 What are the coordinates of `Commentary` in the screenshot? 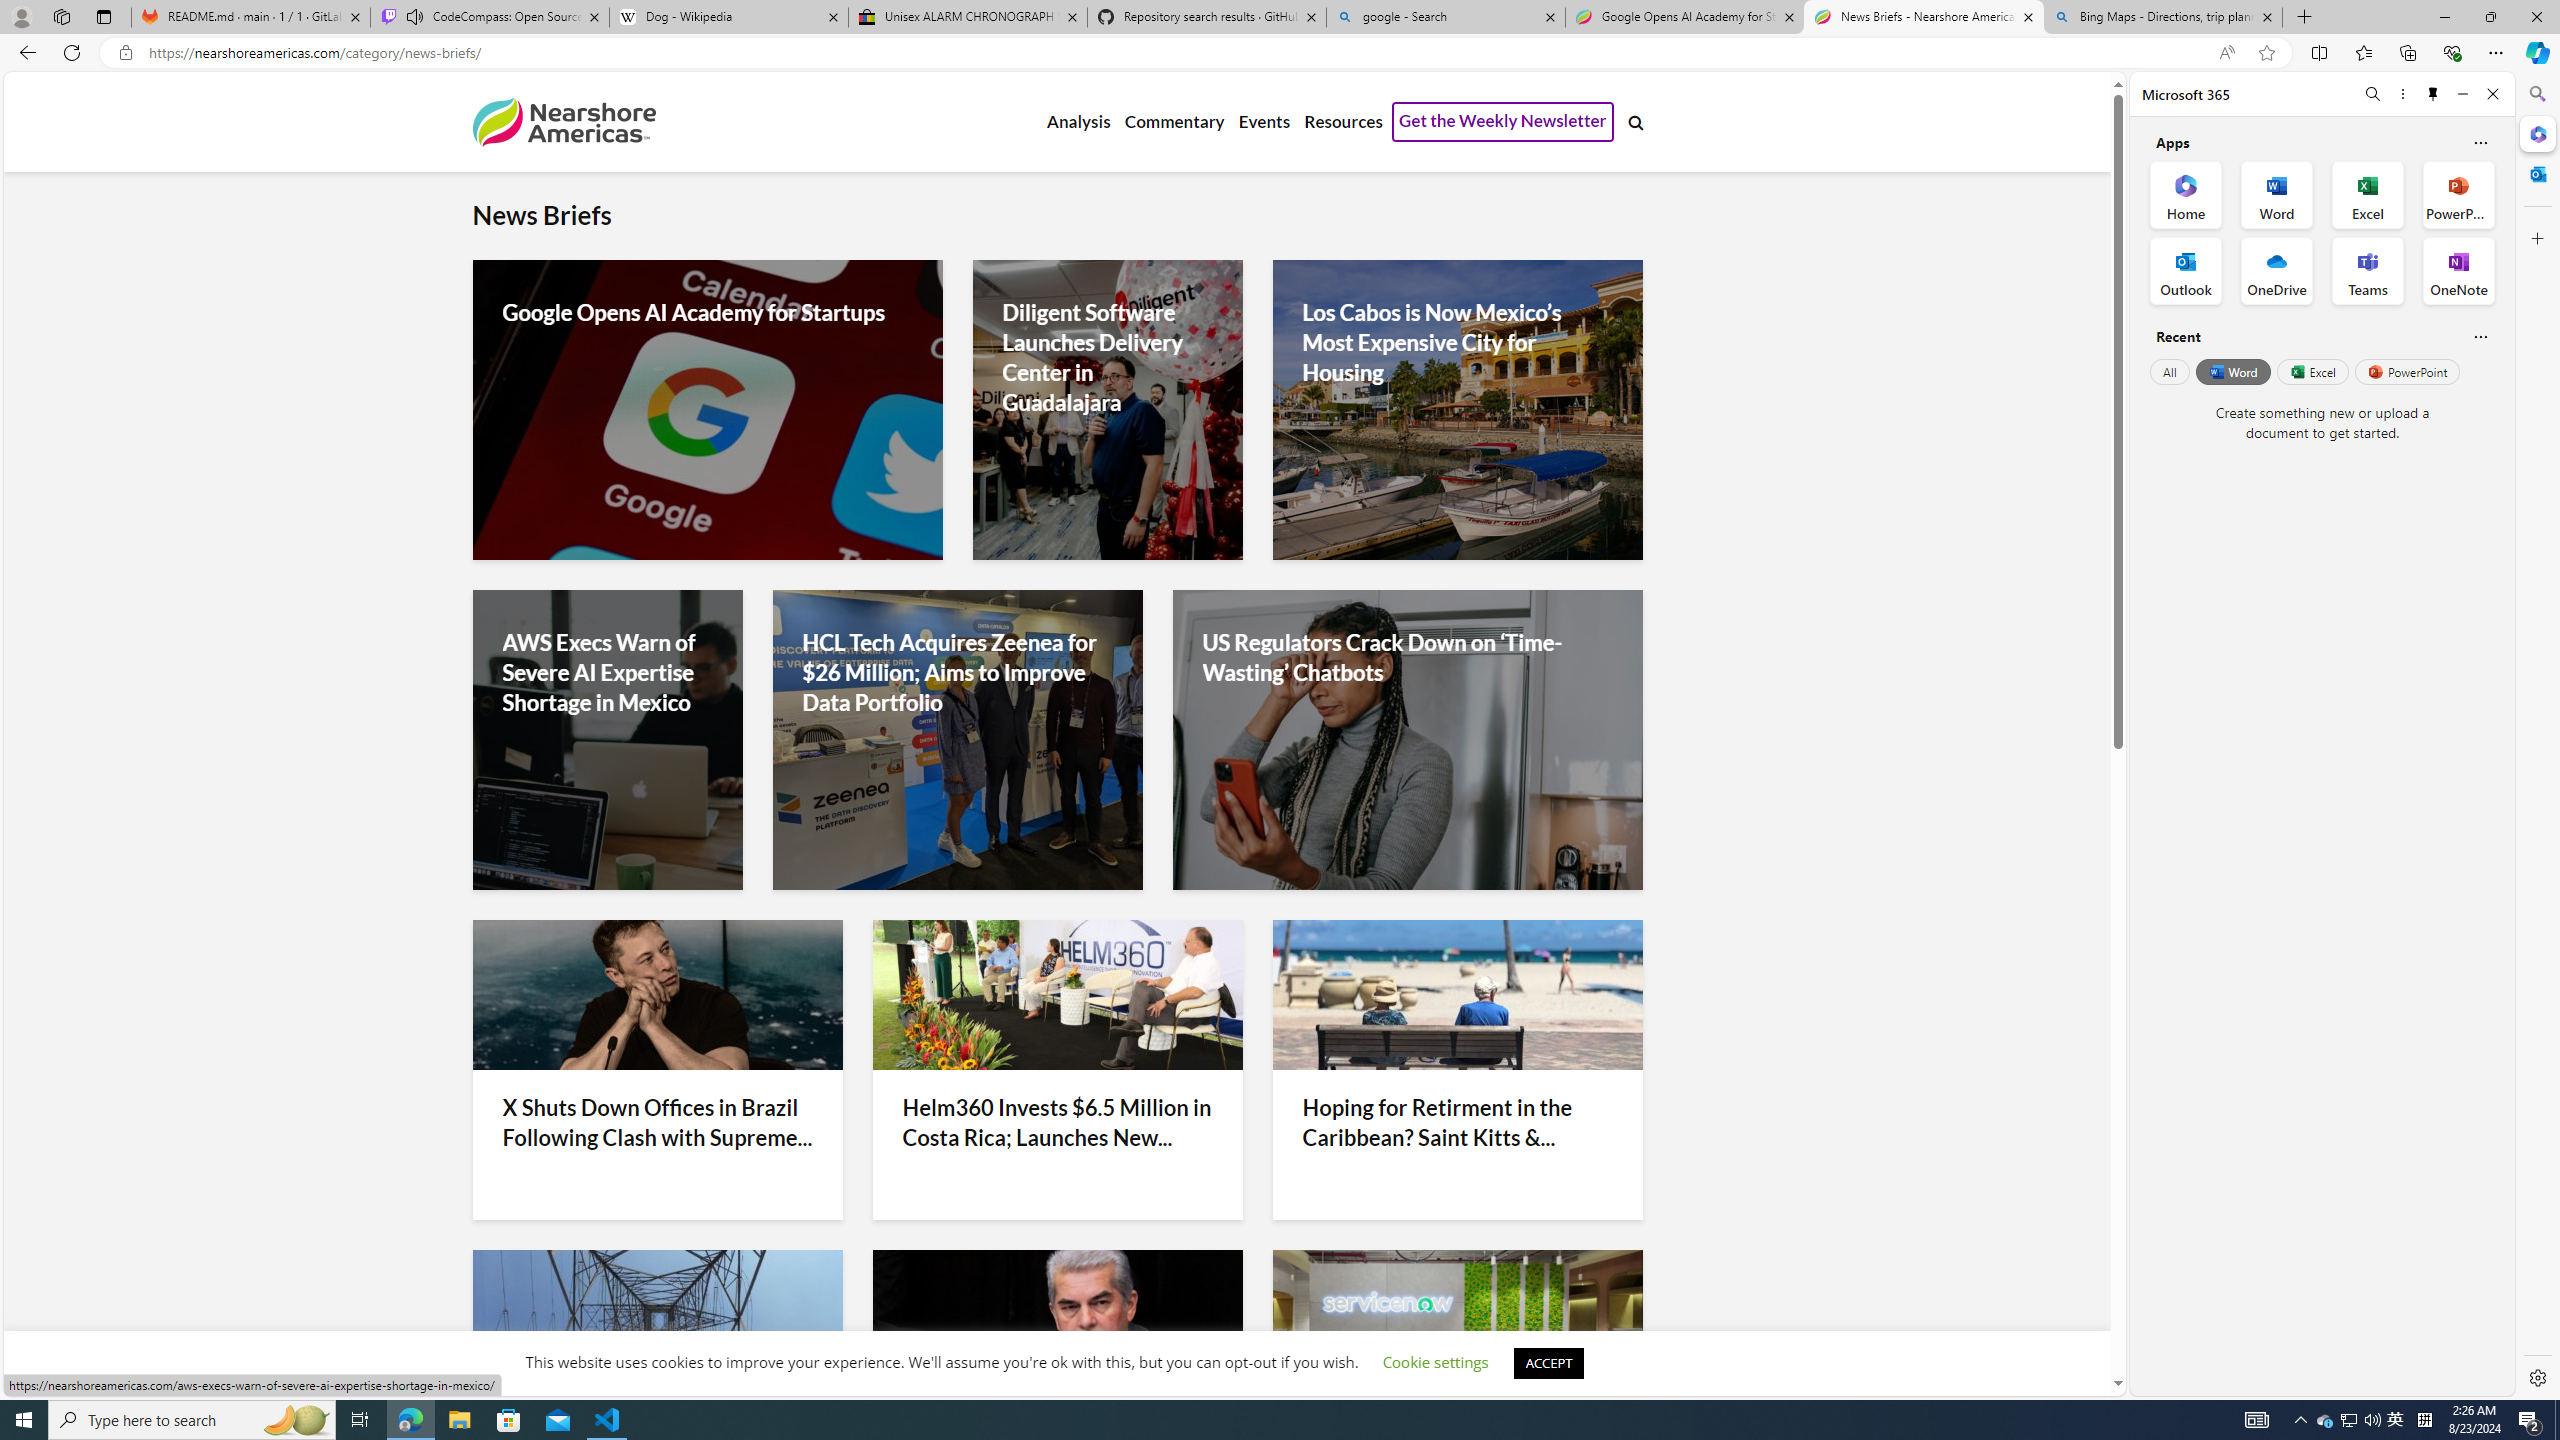 It's located at (1173, 122).